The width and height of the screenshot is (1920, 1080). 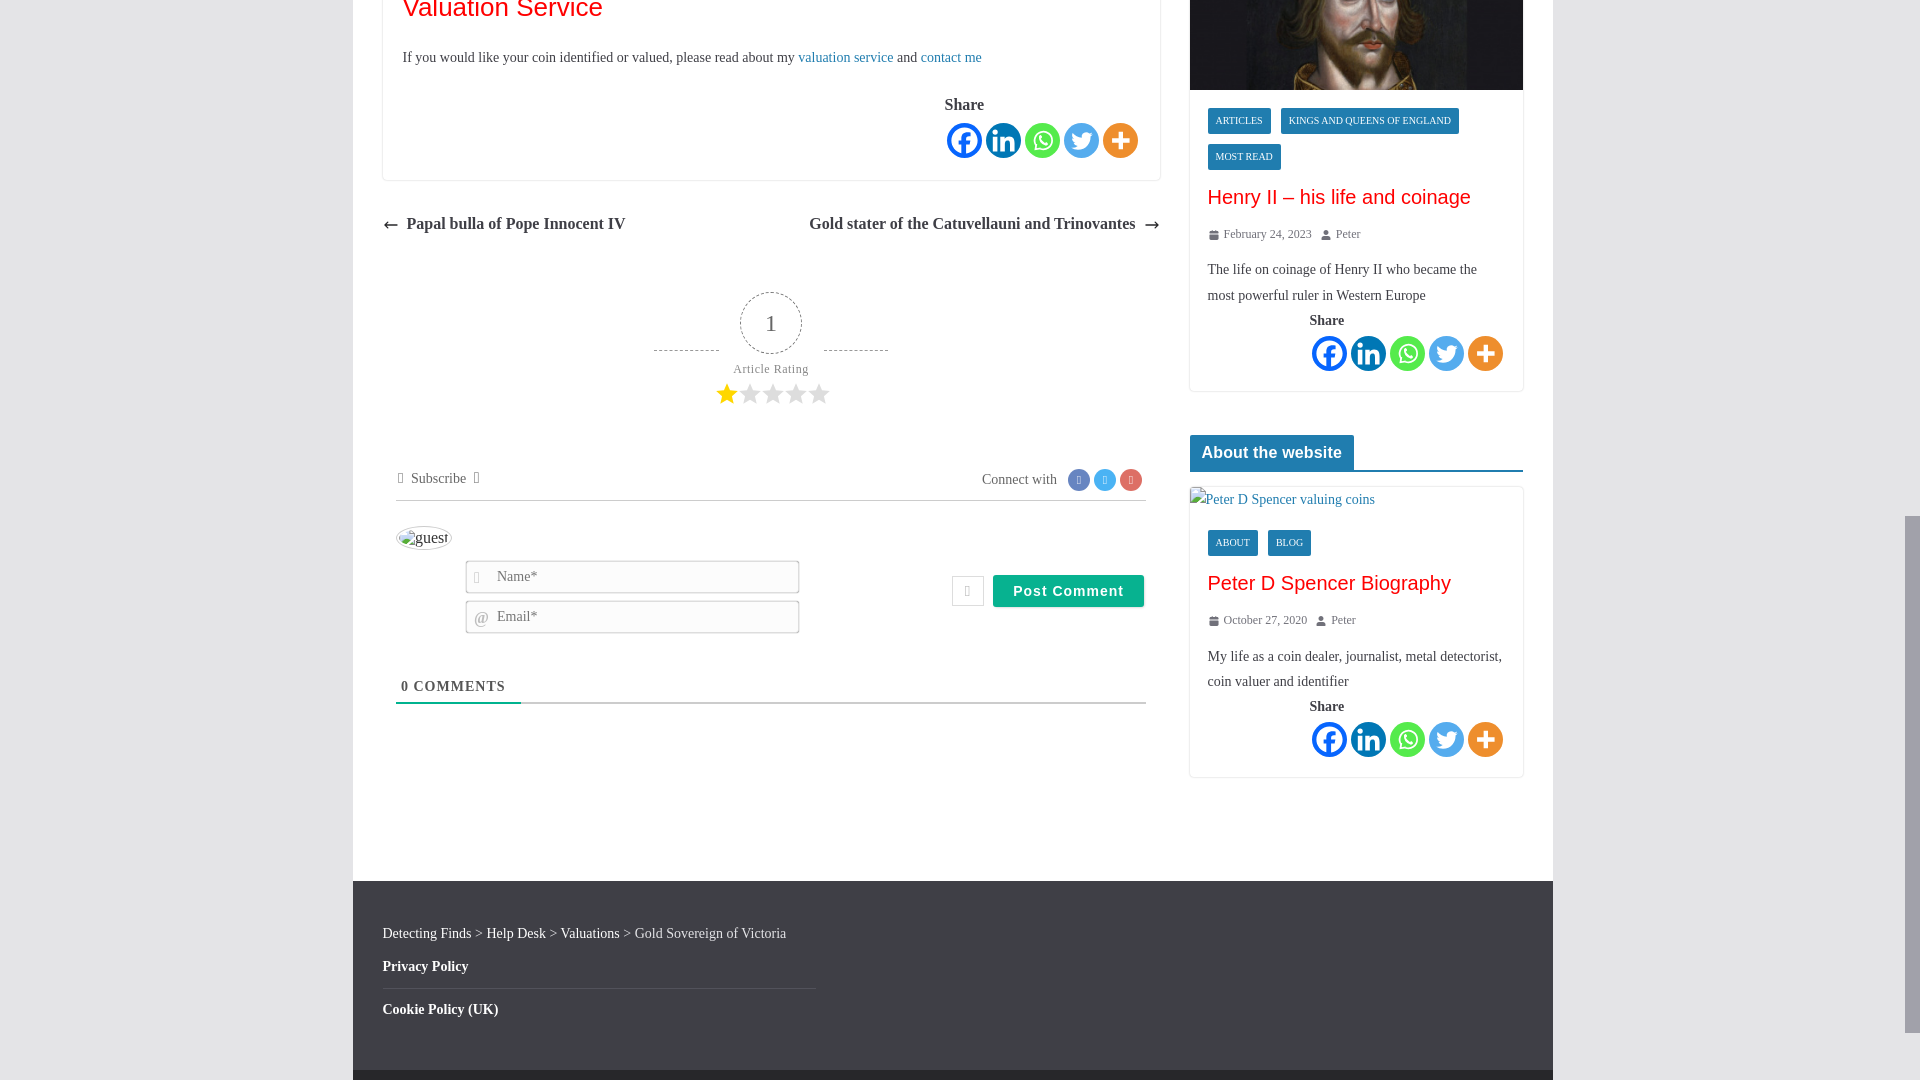 I want to click on Facebook, so click(x=964, y=140).